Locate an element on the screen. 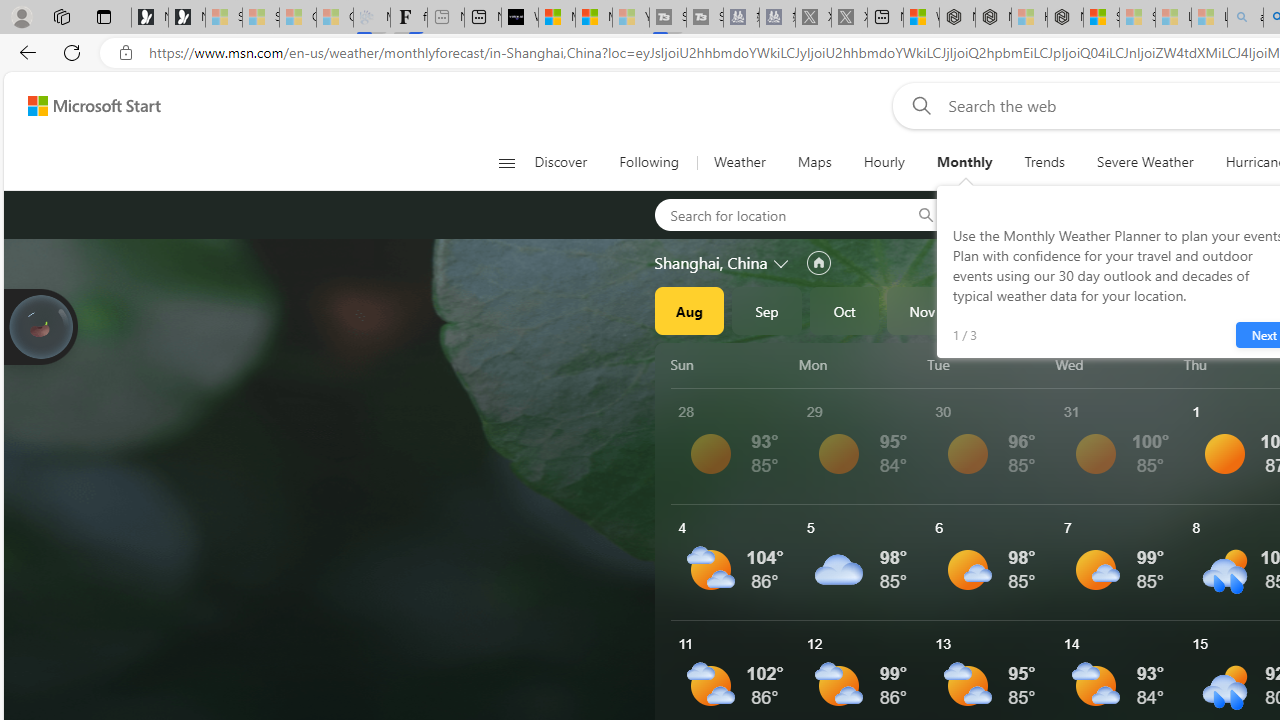 This screenshot has height=720, width=1280. Hourly is located at coordinates (883, 162).